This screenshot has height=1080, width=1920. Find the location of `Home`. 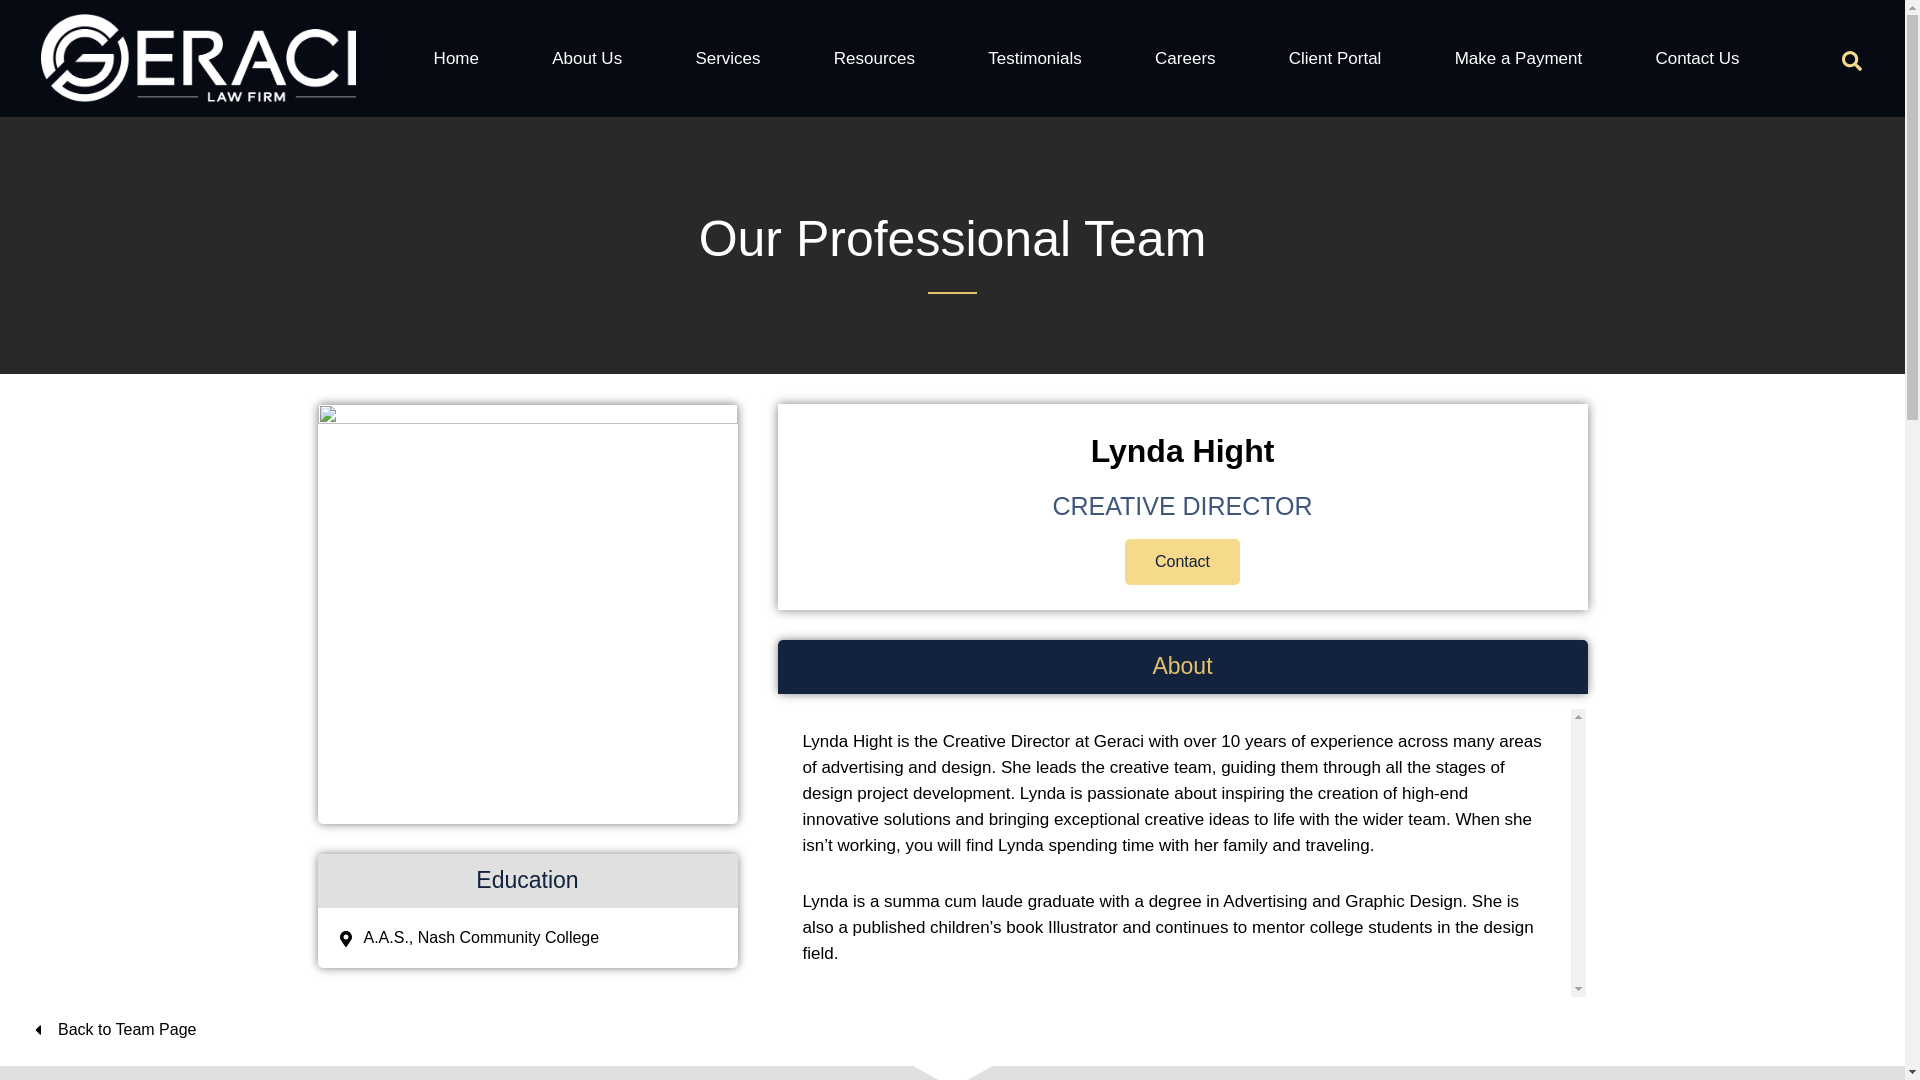

Home is located at coordinates (456, 58).